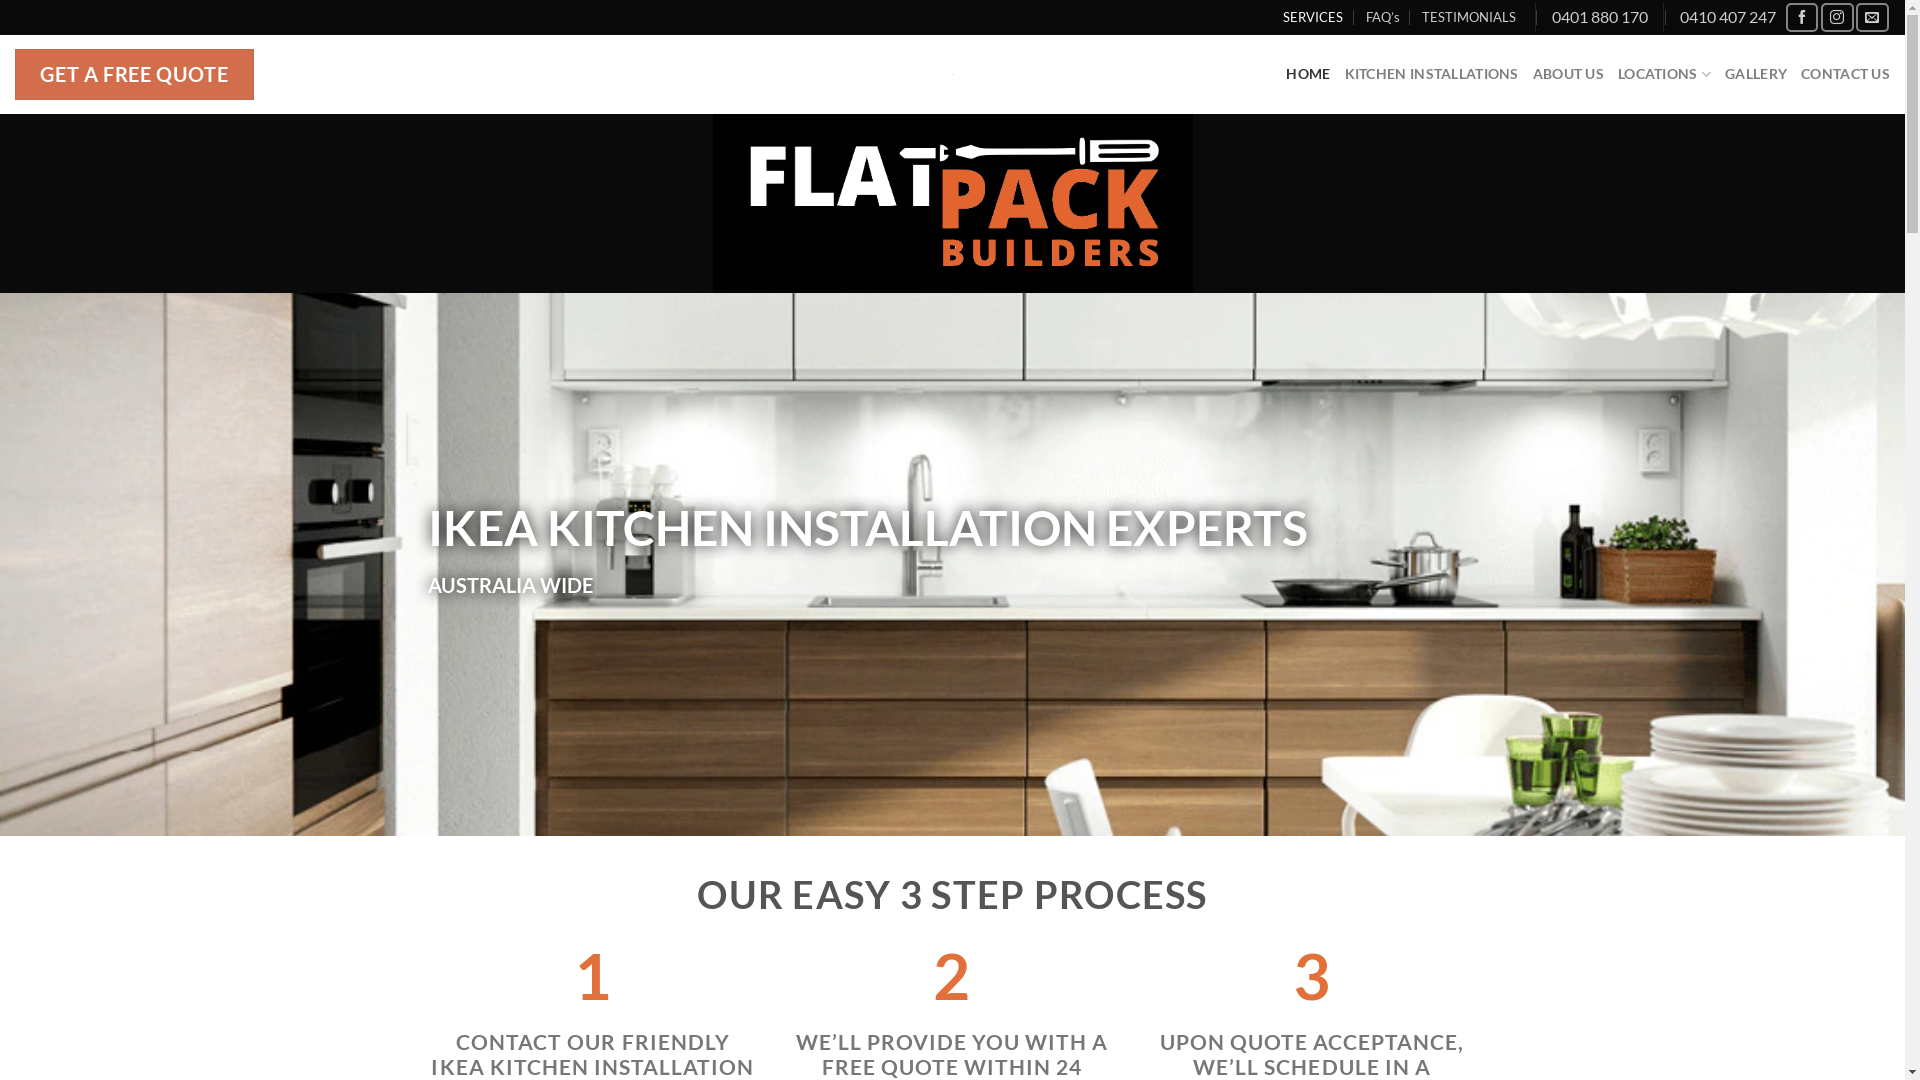  What do you see at coordinates (0, 0) in the screenshot?
I see `Skip to content` at bounding box center [0, 0].